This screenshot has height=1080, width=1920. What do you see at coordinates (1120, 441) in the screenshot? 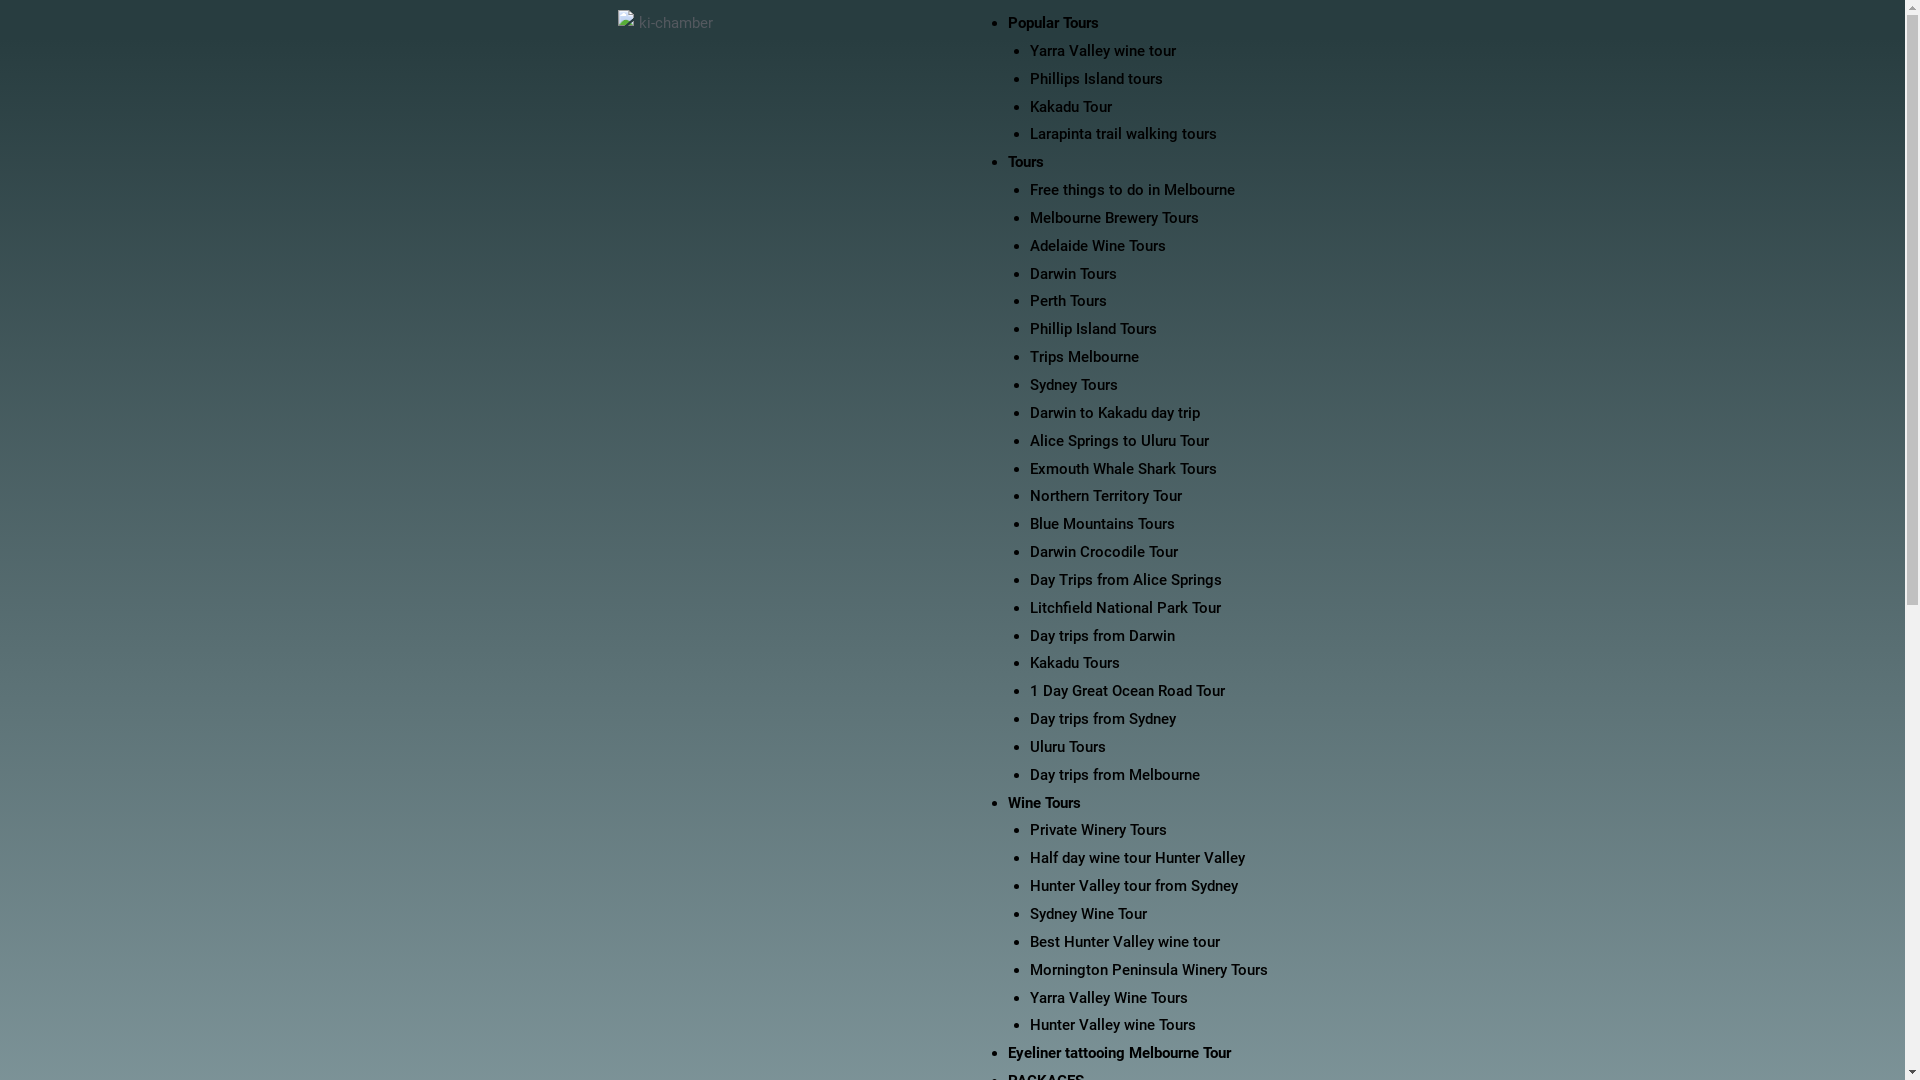
I see `Alice Springs to Uluru Tour` at bounding box center [1120, 441].